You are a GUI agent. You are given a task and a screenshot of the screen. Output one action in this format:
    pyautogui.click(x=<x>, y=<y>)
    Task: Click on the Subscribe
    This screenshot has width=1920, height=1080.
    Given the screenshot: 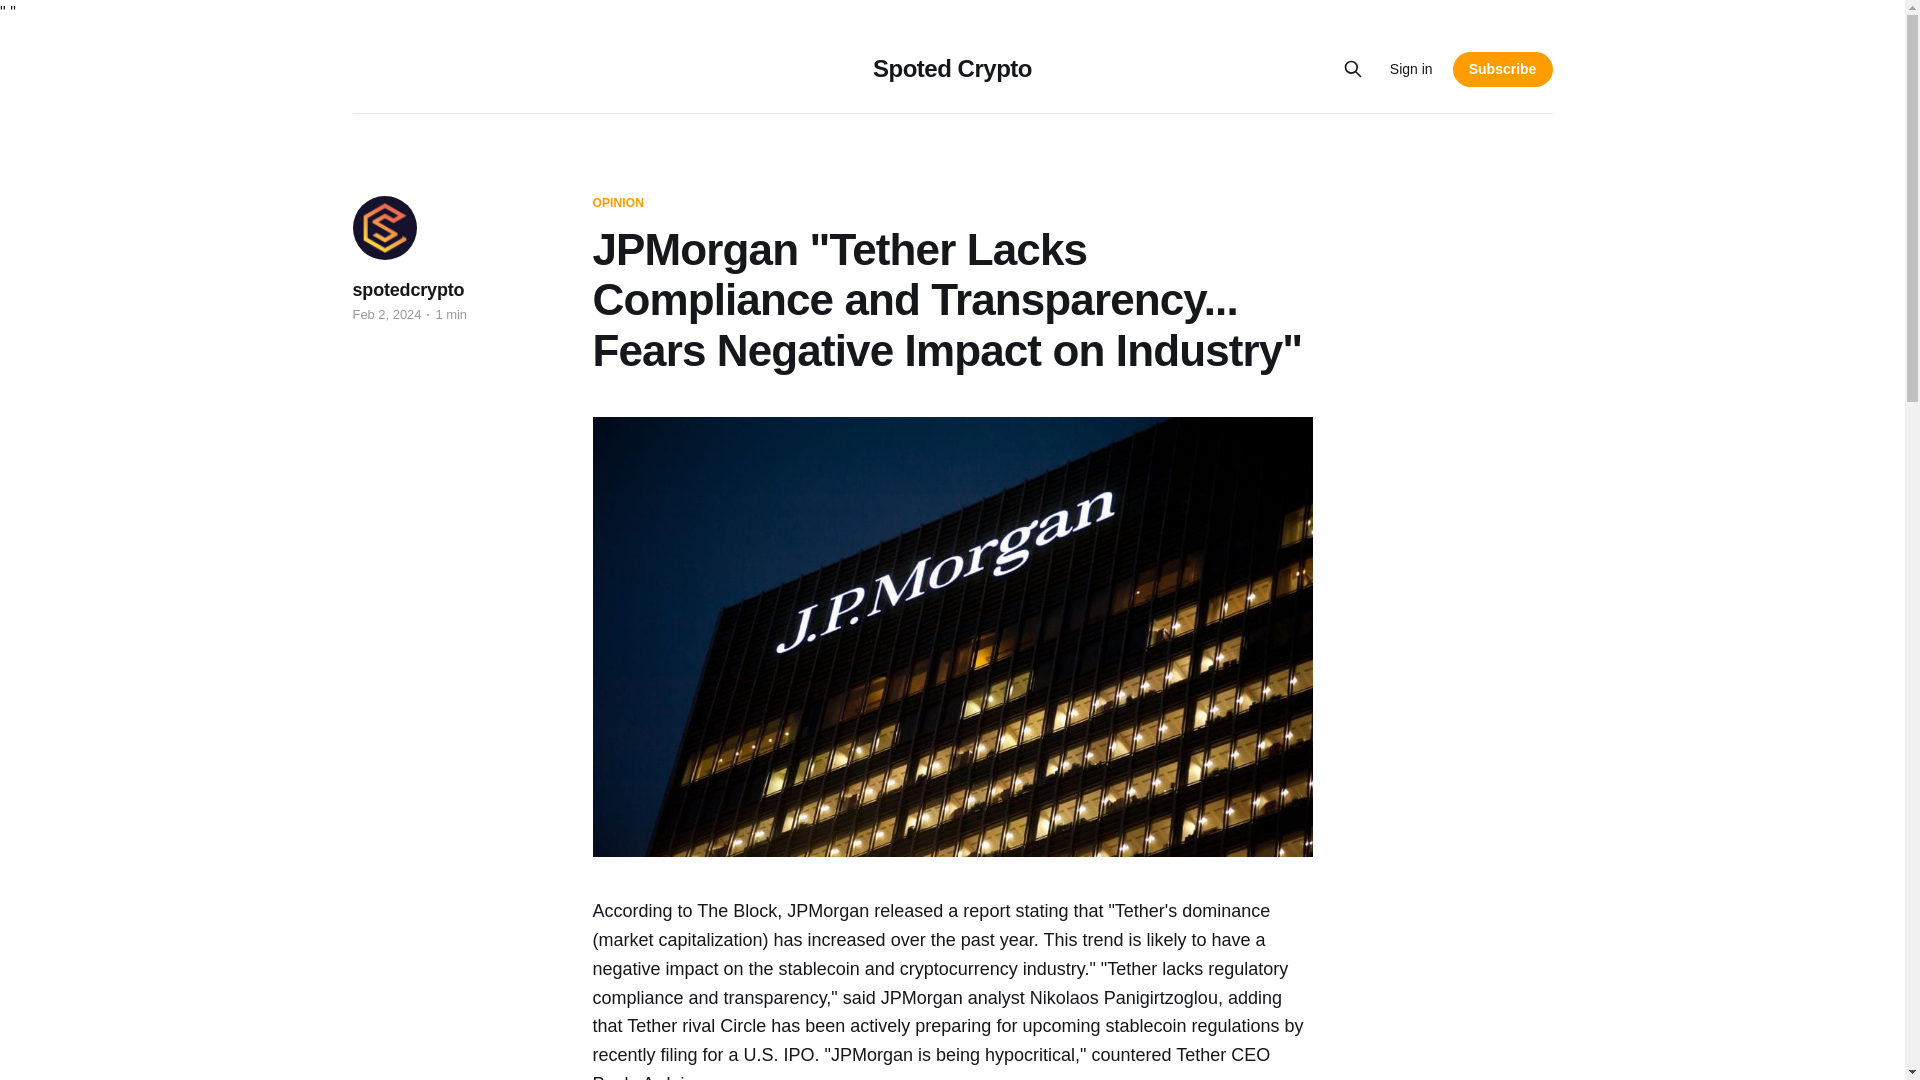 What is the action you would take?
    pyautogui.click(x=1503, y=69)
    